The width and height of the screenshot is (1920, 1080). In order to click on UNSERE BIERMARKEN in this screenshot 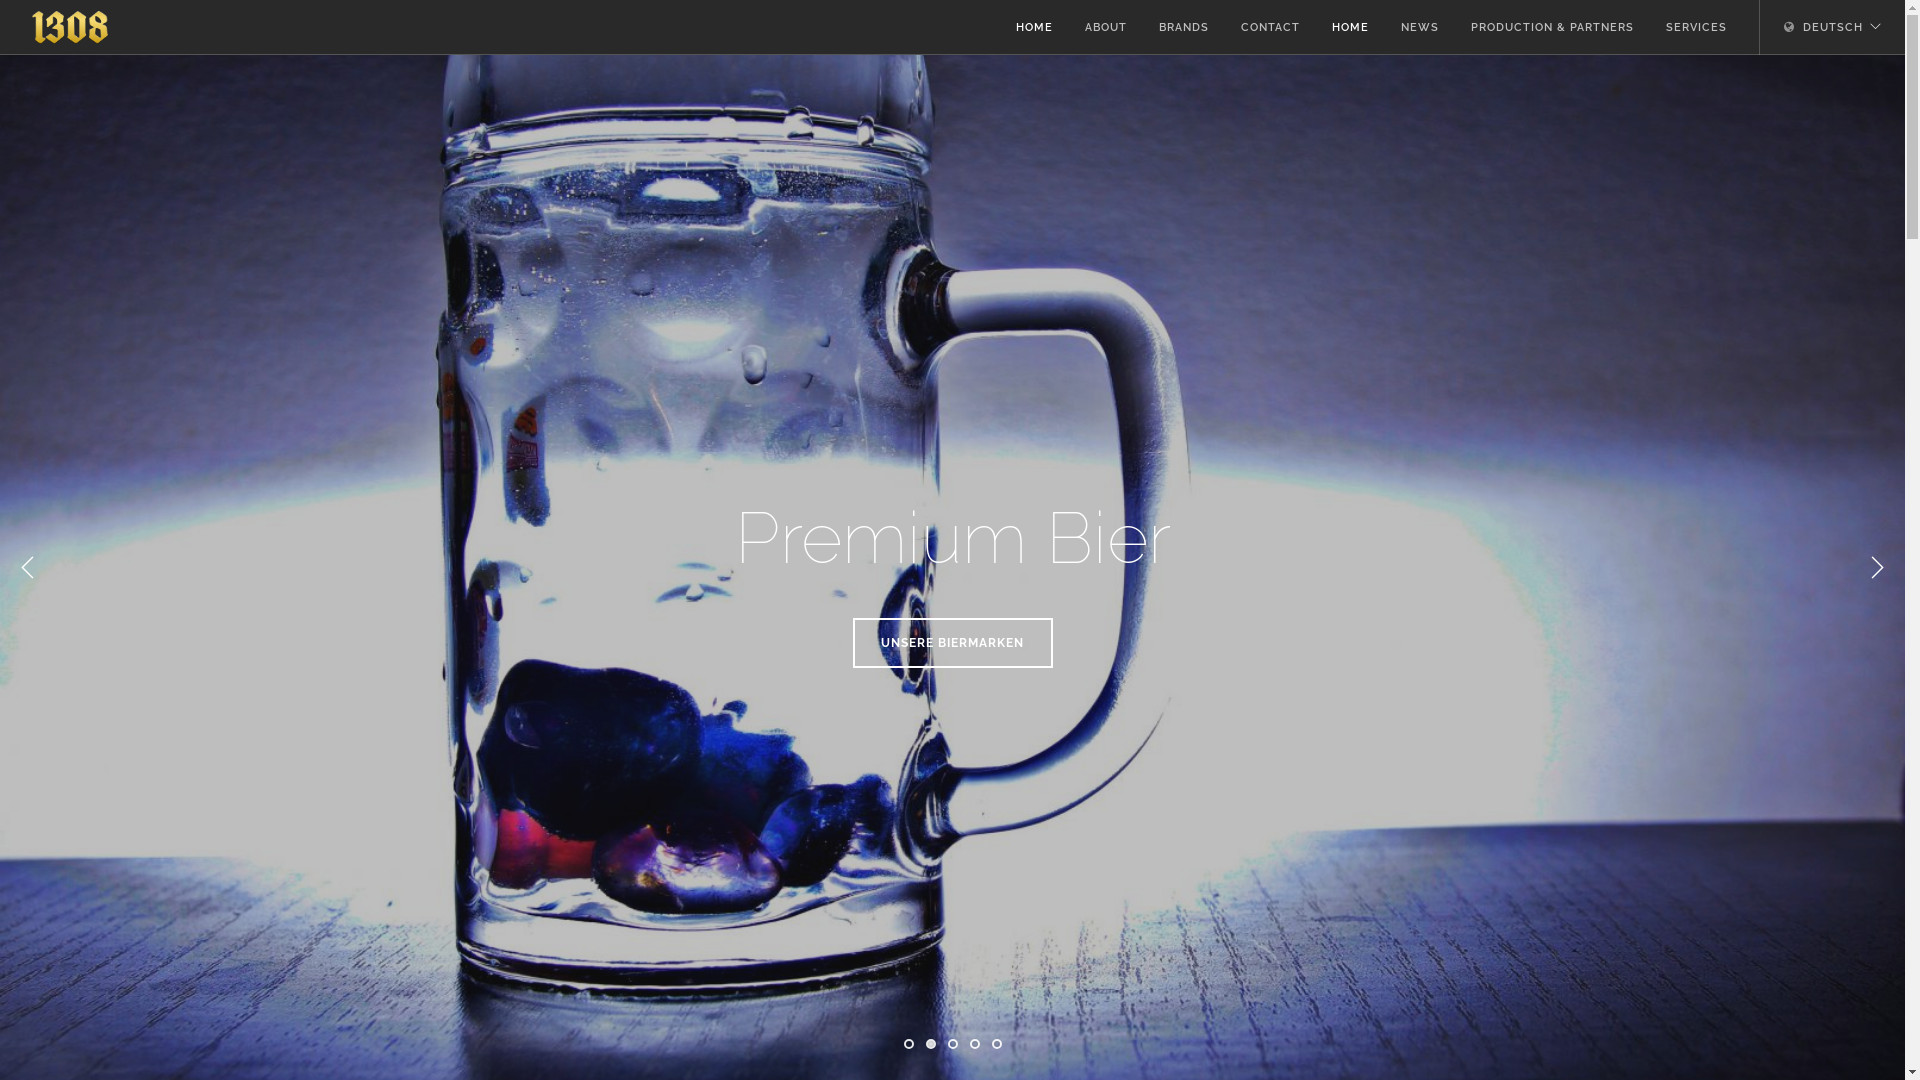, I will do `click(952, 643)`.